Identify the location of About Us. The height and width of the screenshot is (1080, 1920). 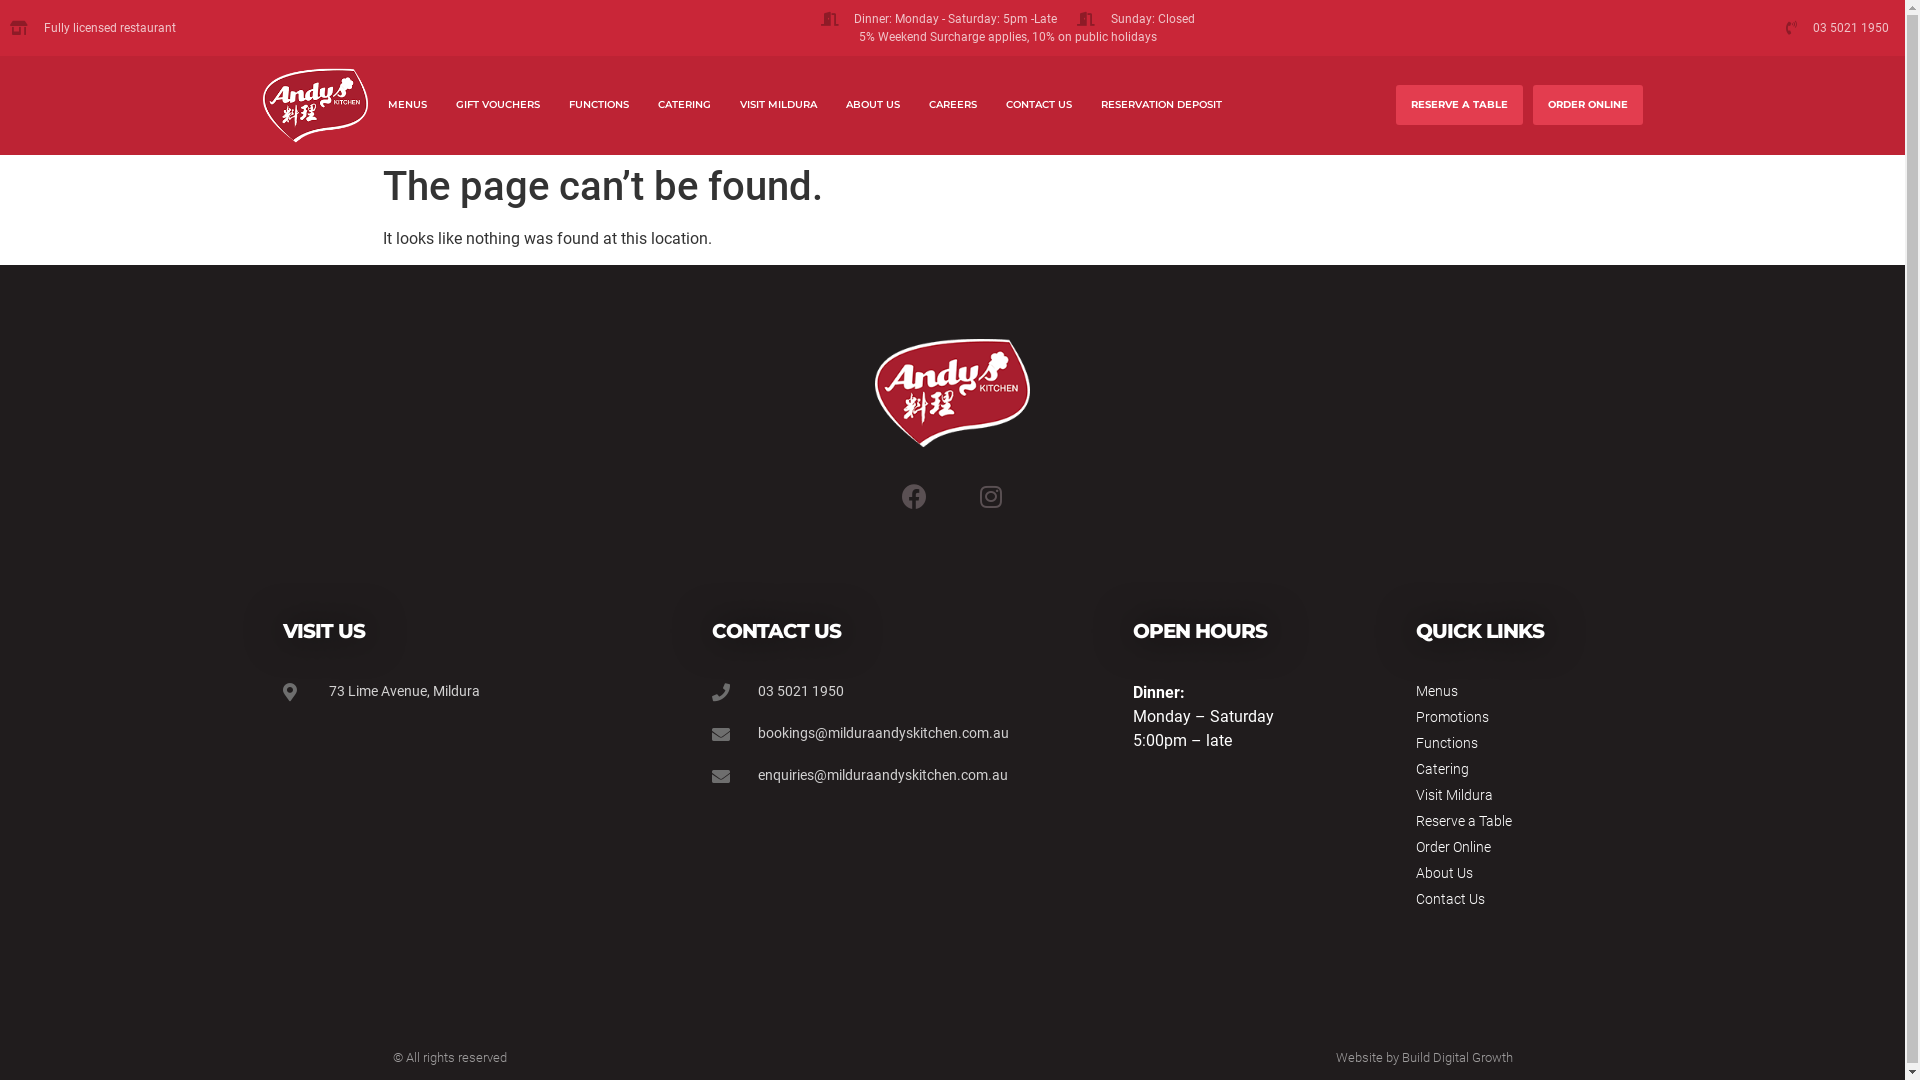
(1518, 874).